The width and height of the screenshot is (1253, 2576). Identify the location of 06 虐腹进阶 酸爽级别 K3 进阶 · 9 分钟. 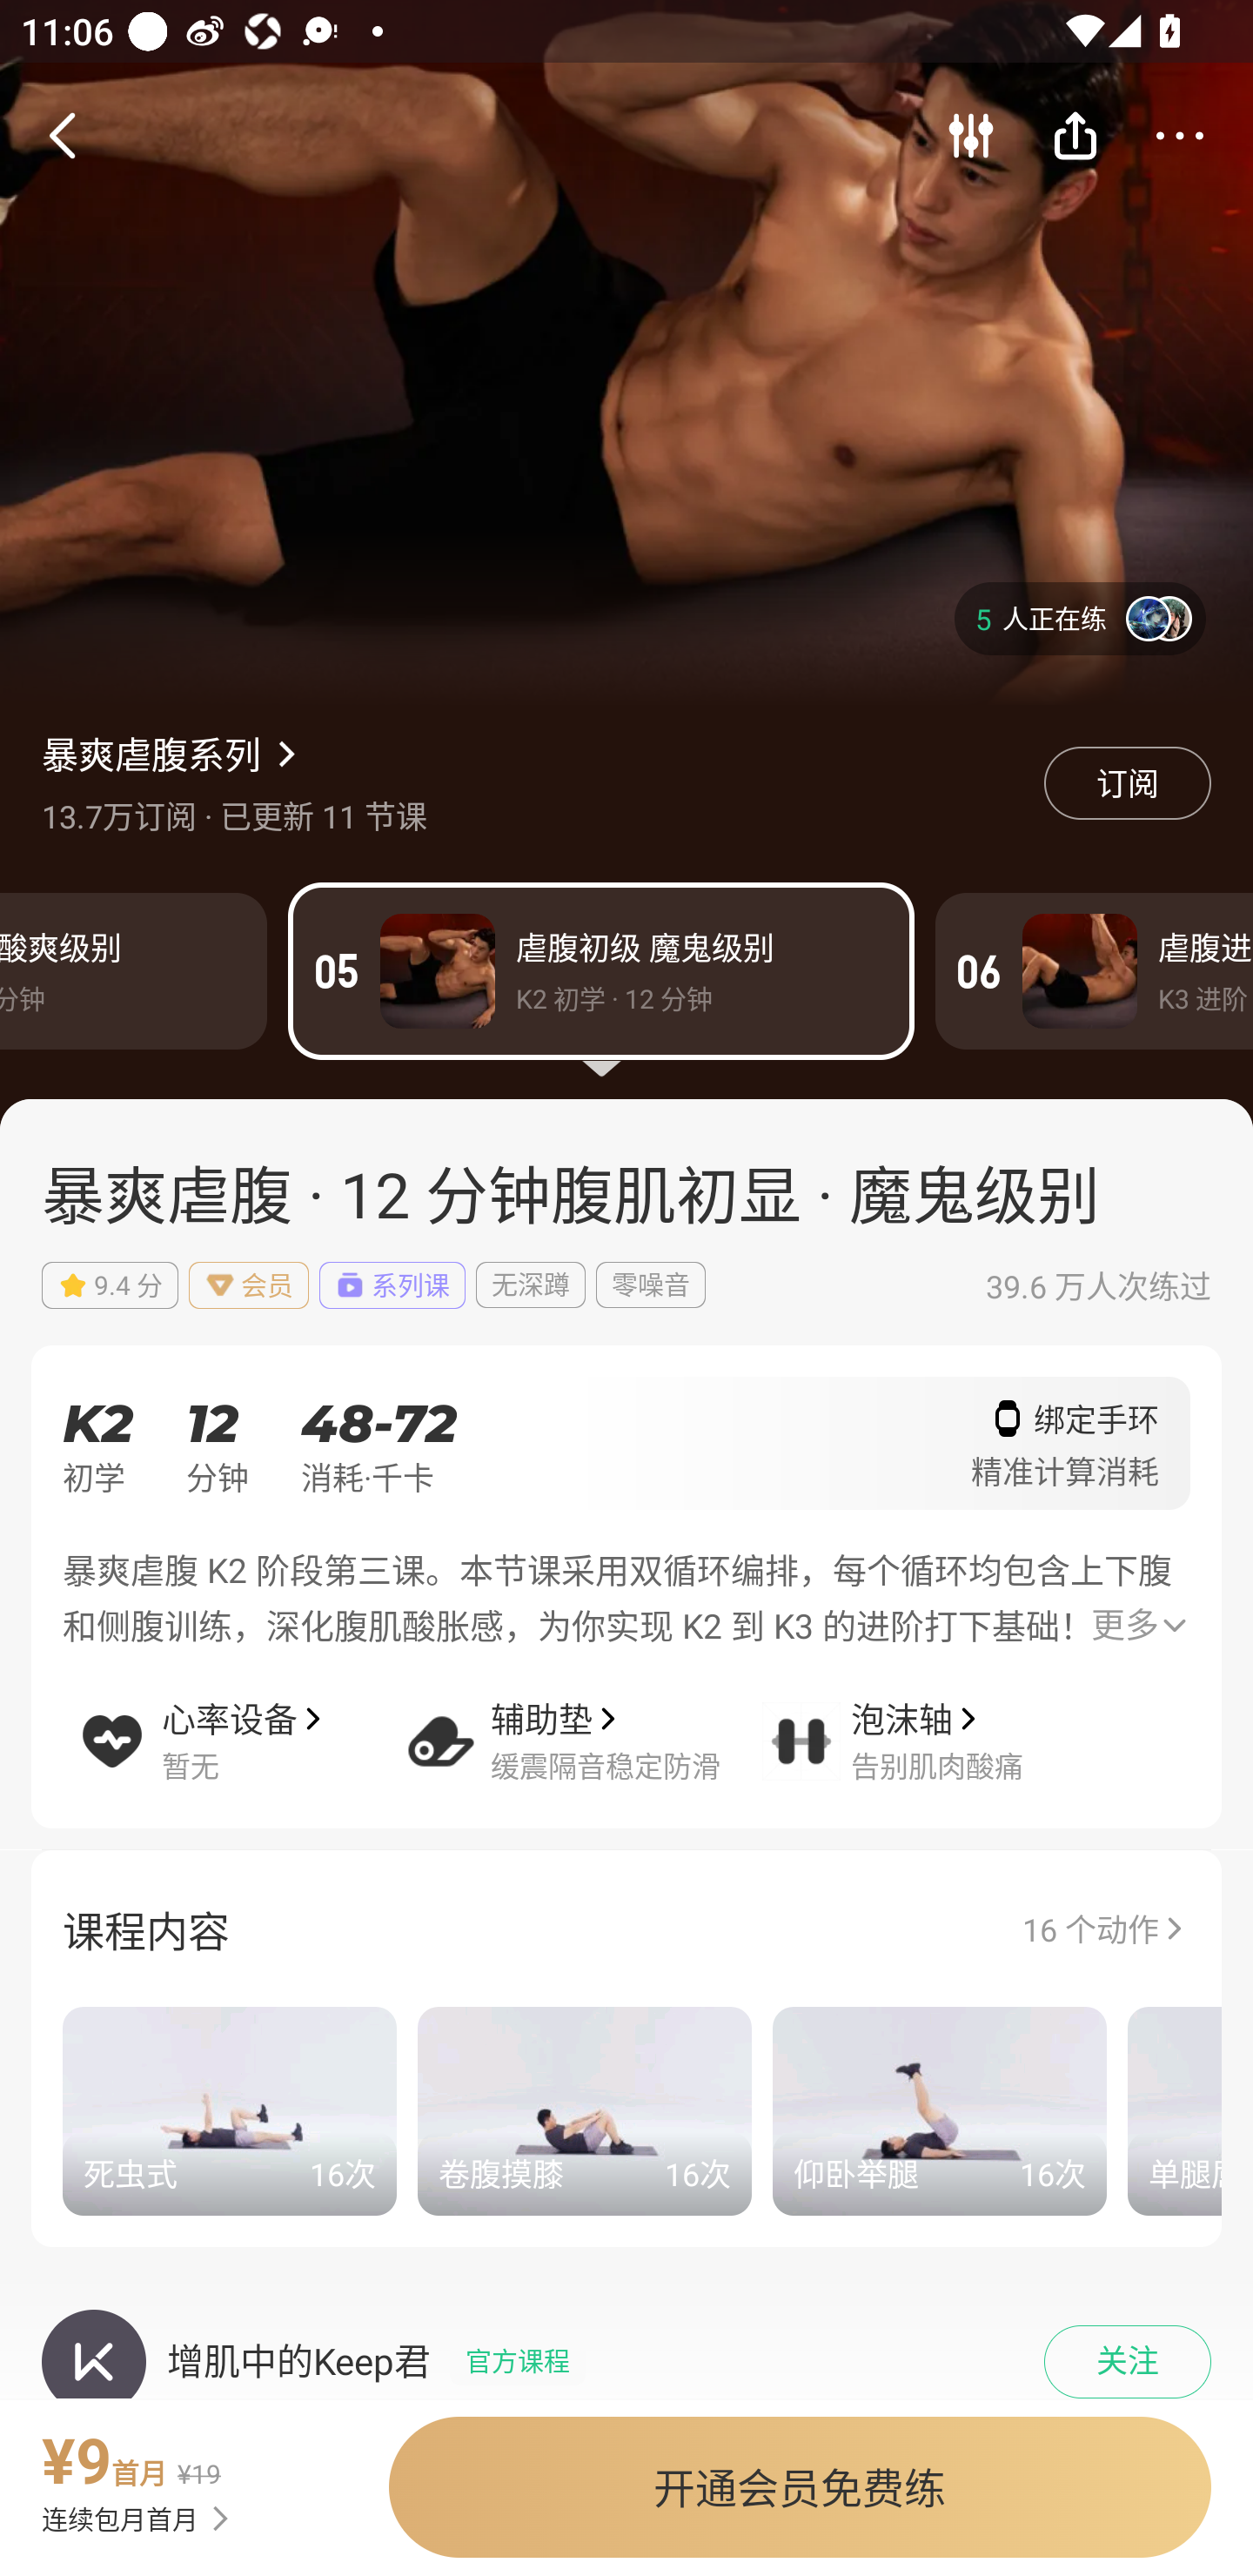
(1095, 971).